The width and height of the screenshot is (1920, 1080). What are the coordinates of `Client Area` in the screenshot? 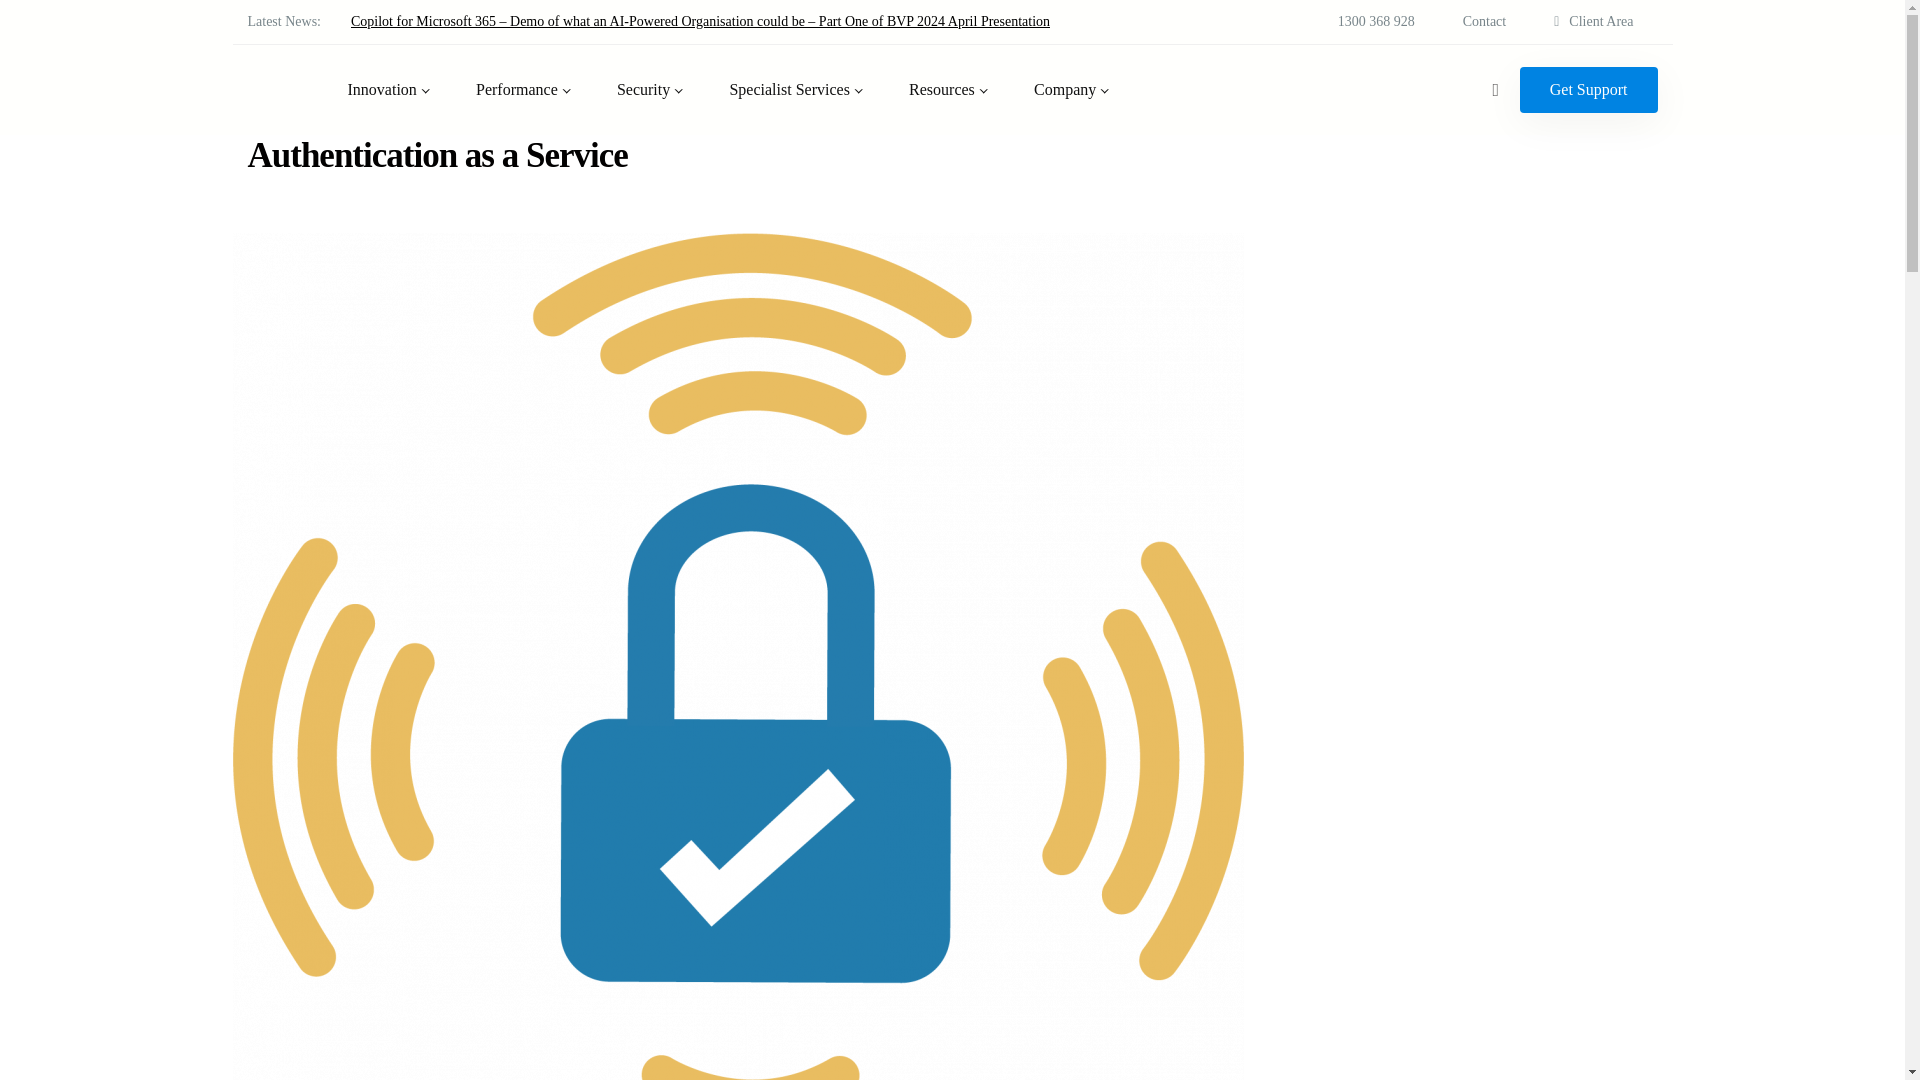 It's located at (1593, 22).